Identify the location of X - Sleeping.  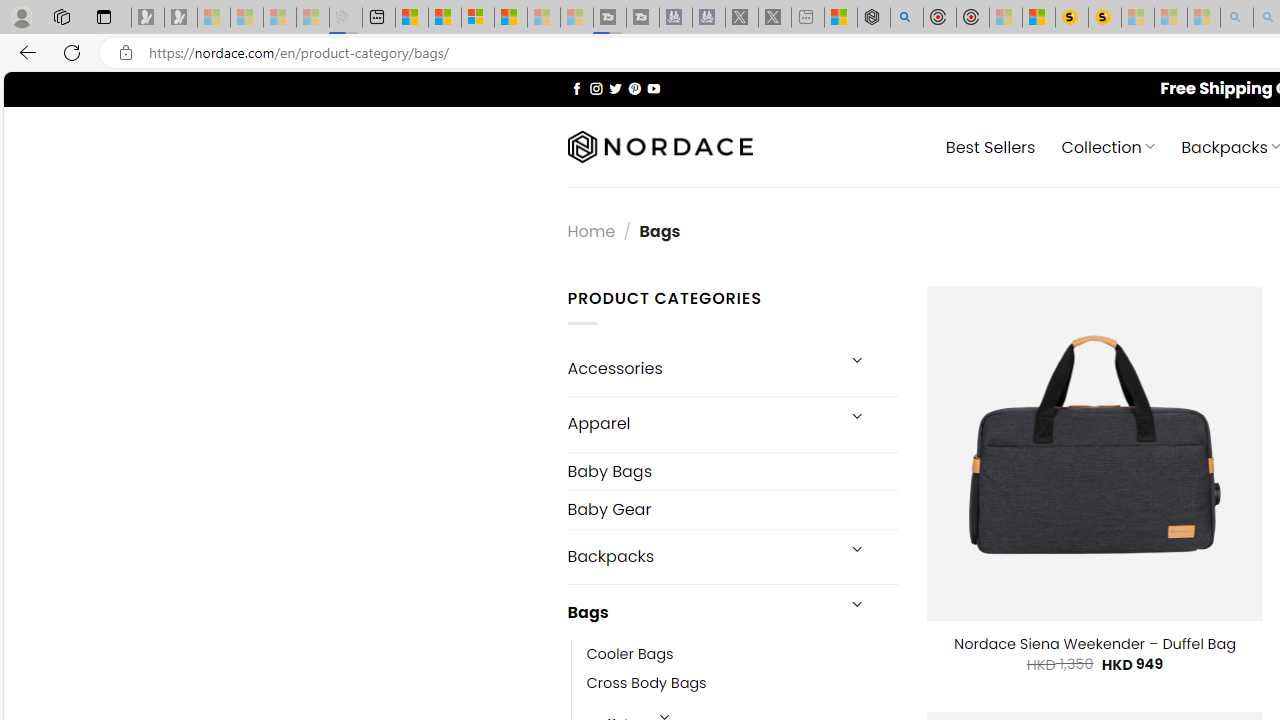
(775, 18).